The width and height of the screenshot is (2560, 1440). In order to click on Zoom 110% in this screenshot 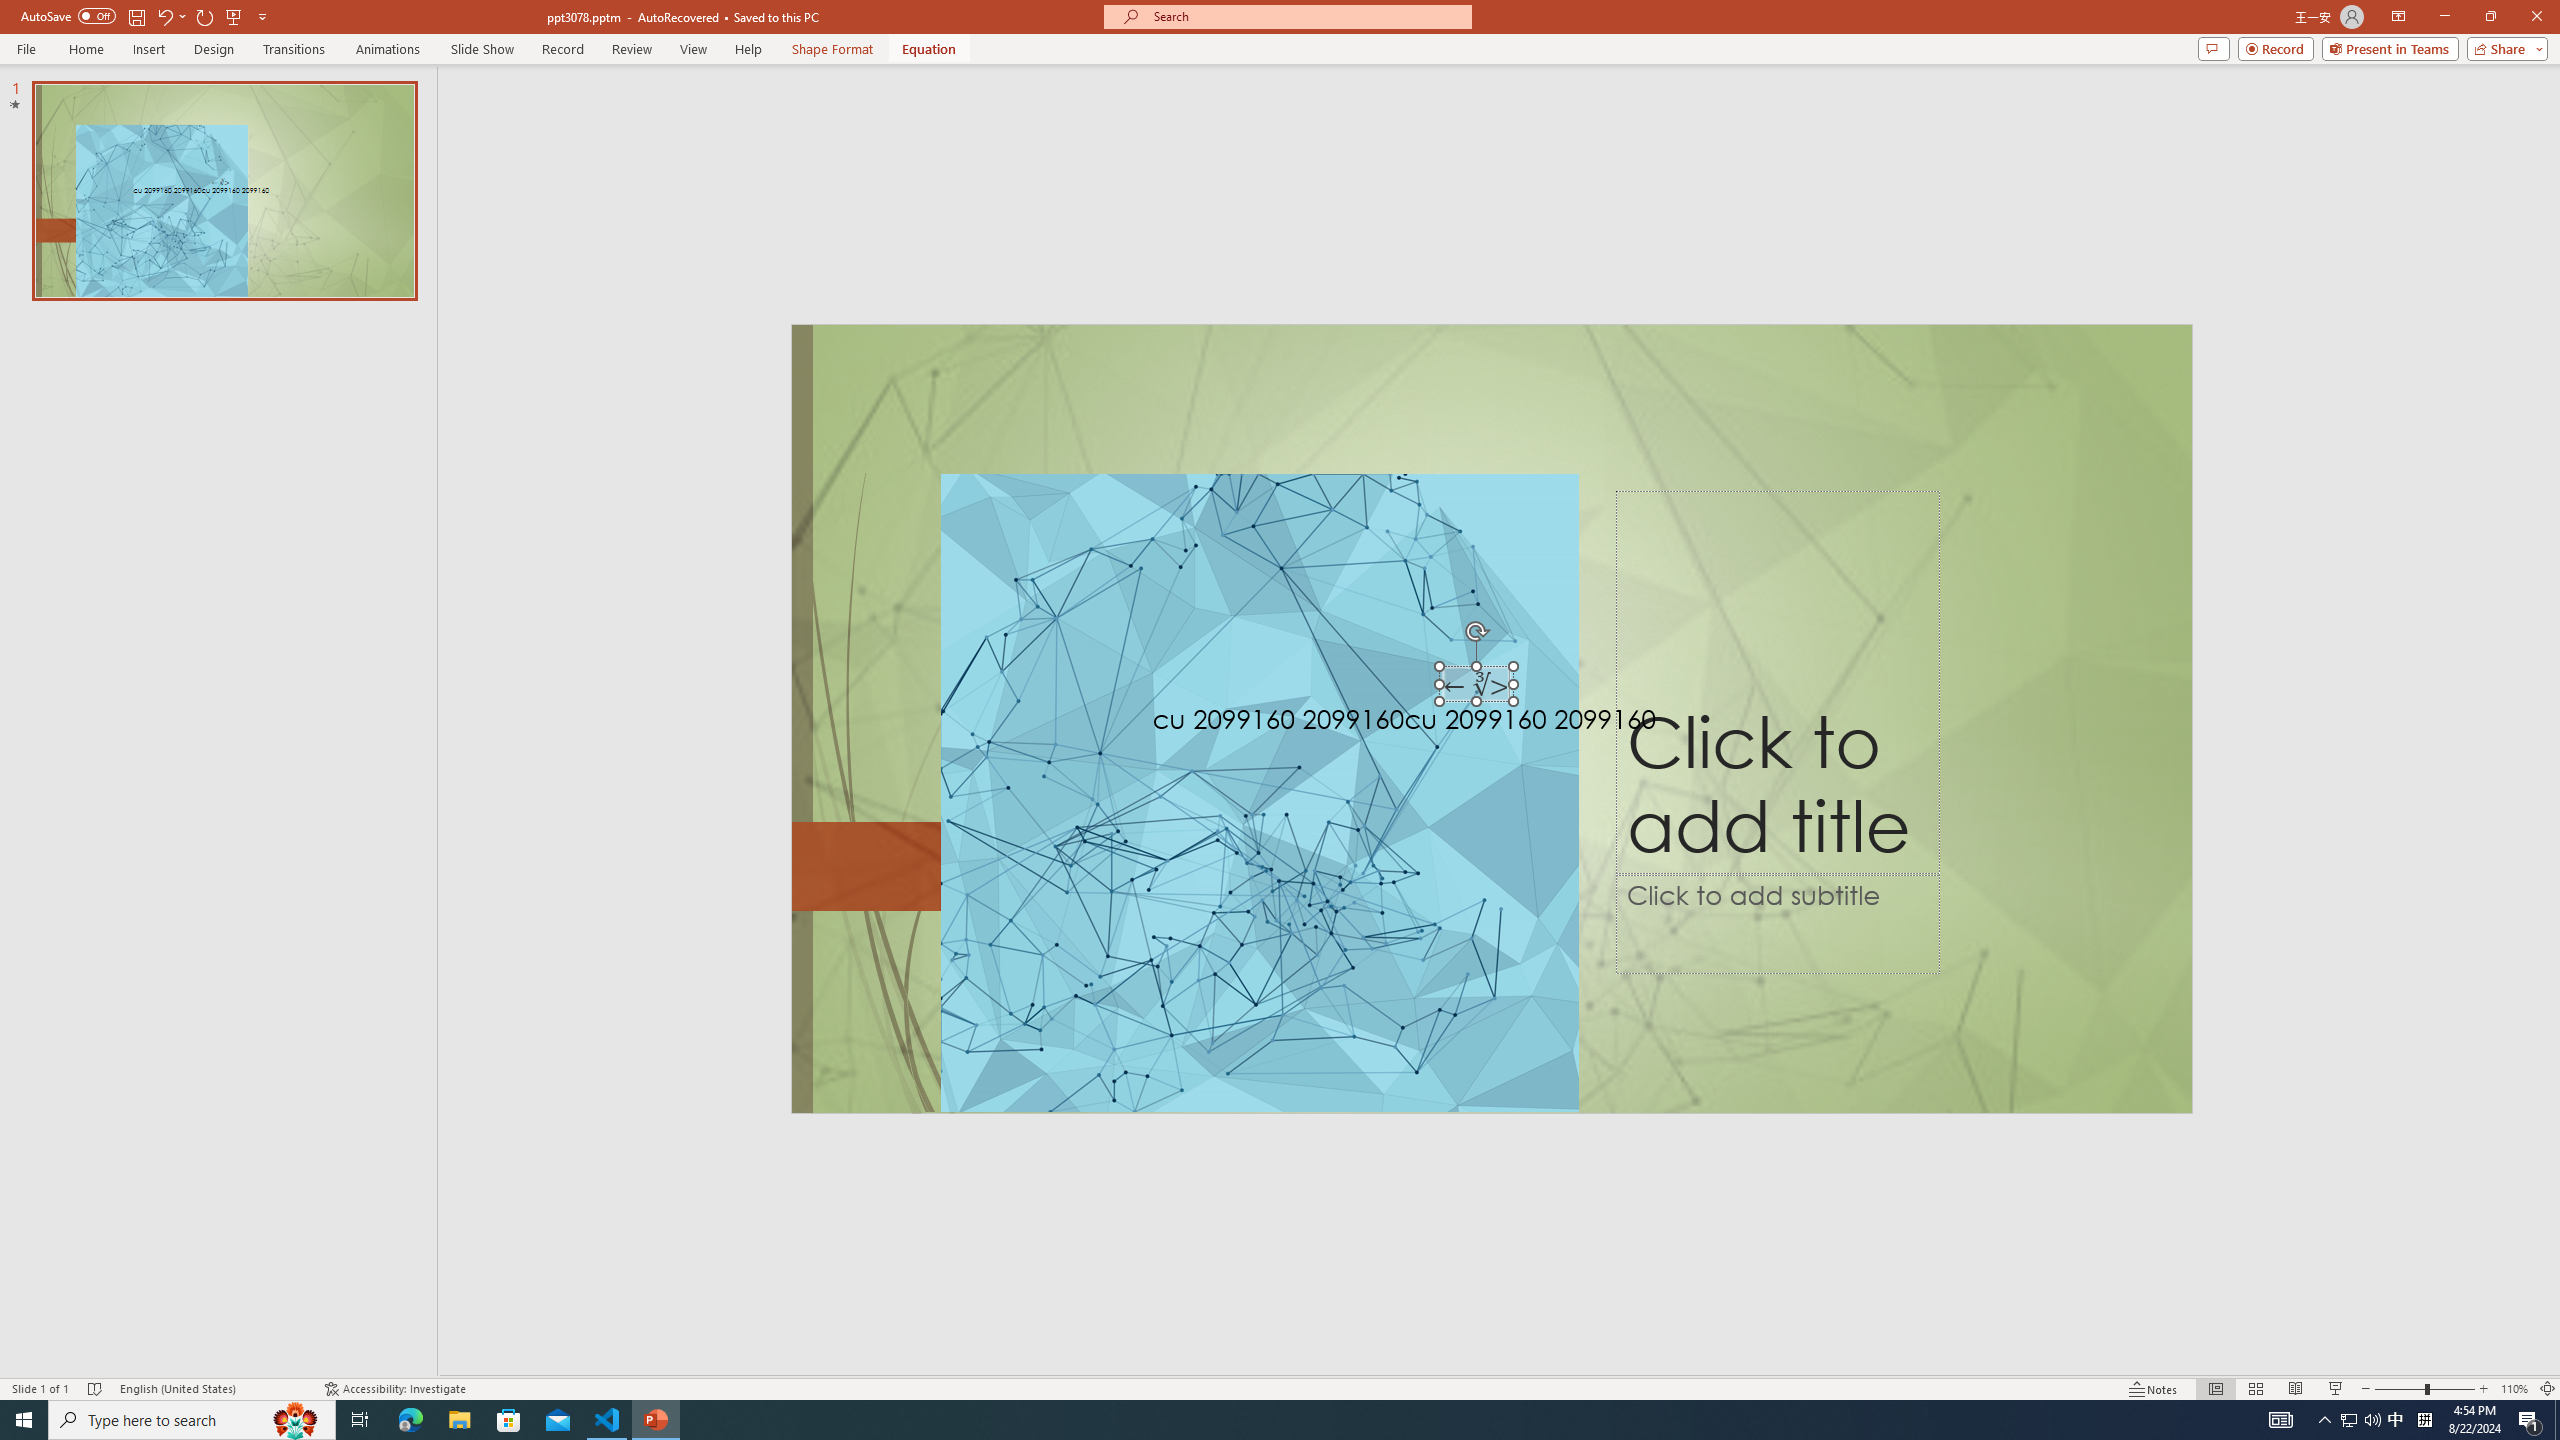, I will do `click(2514, 1389)`.